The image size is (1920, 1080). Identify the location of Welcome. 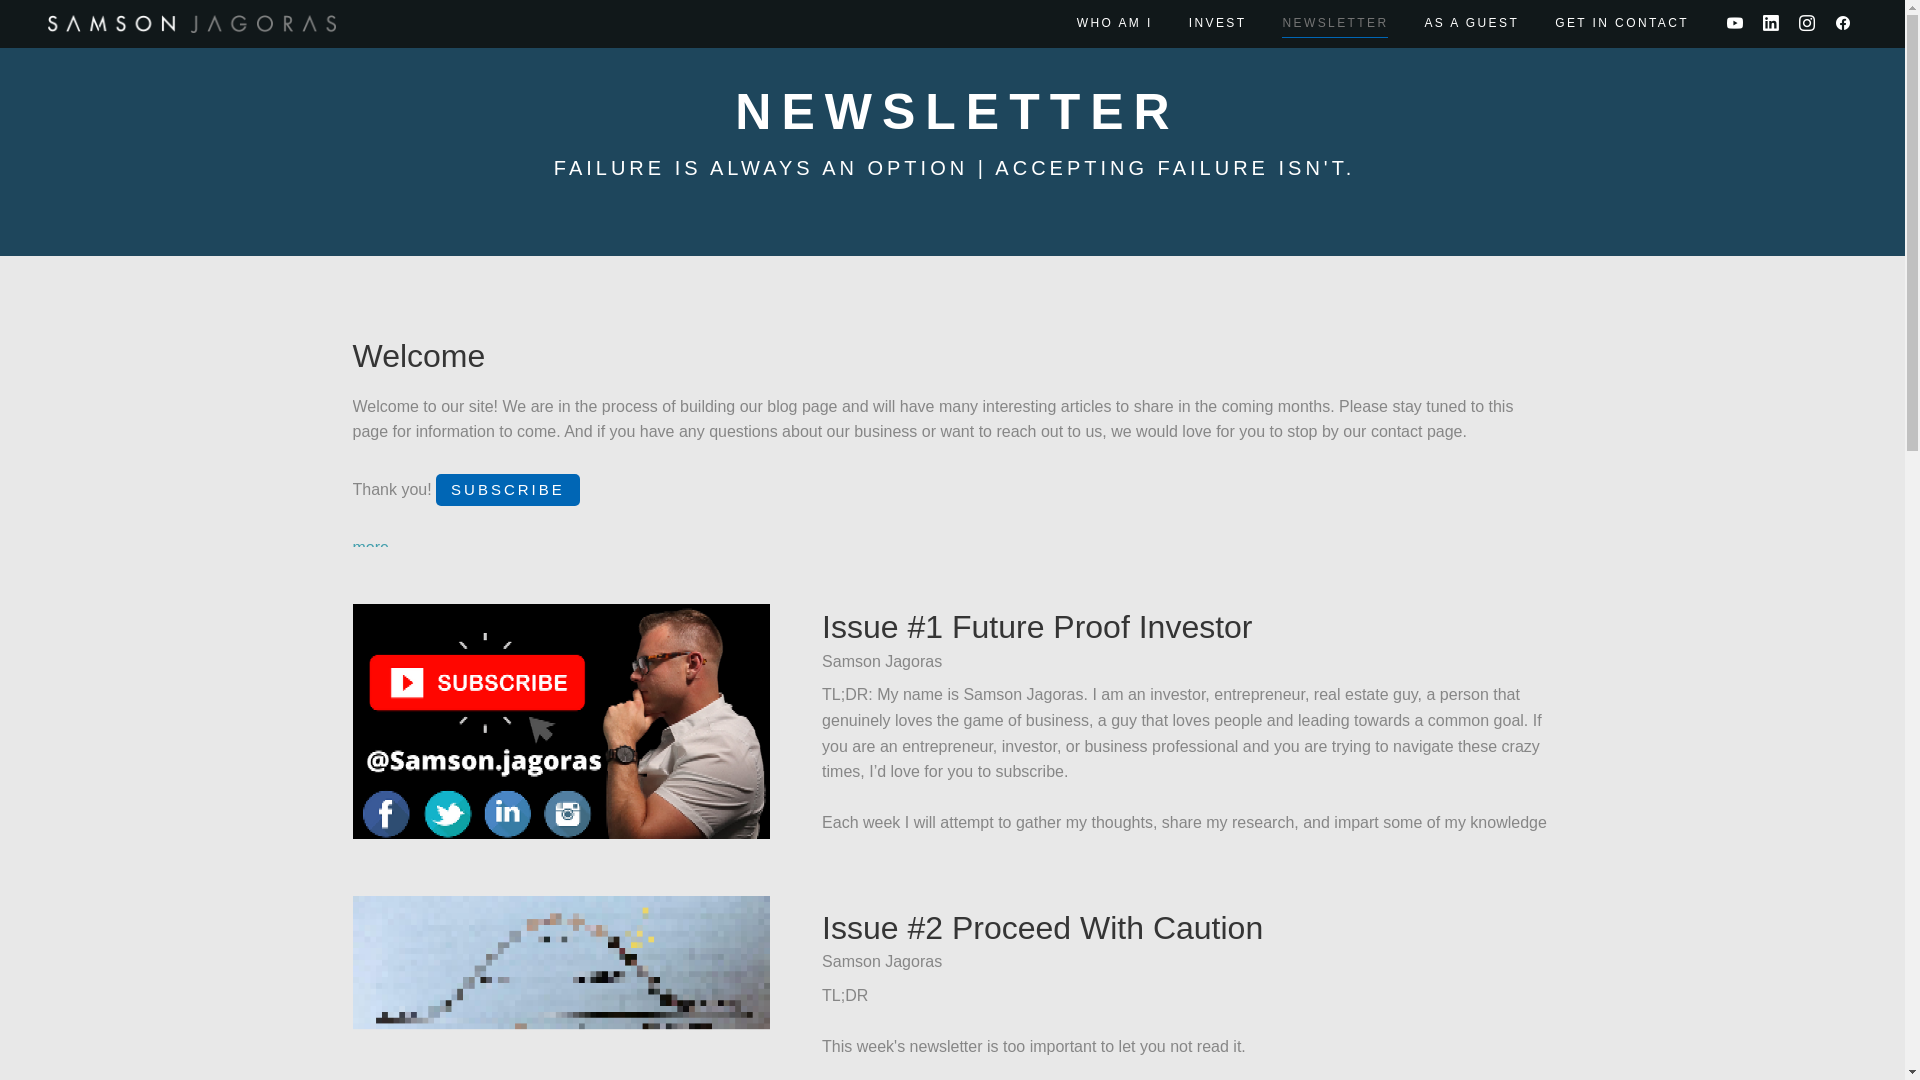
(418, 356).